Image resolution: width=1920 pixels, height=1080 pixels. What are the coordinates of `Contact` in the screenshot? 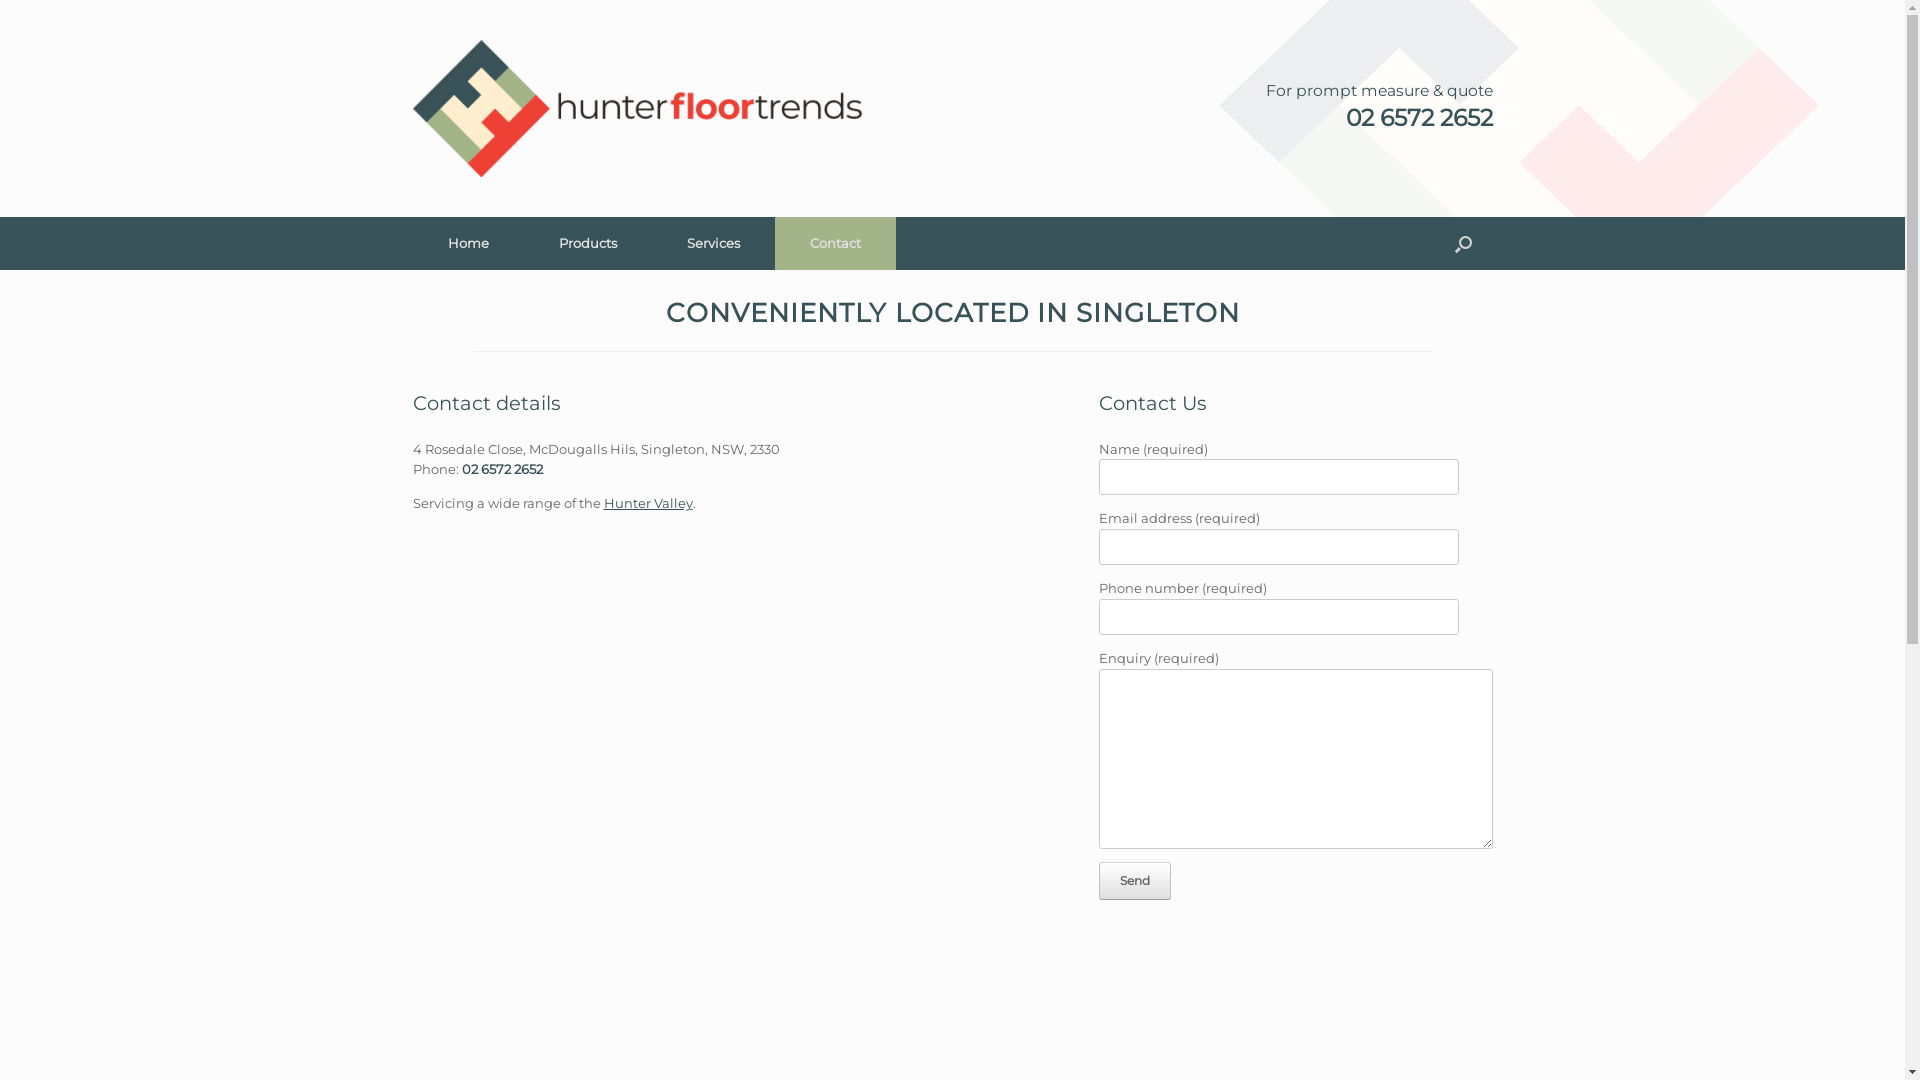 It's located at (834, 244).